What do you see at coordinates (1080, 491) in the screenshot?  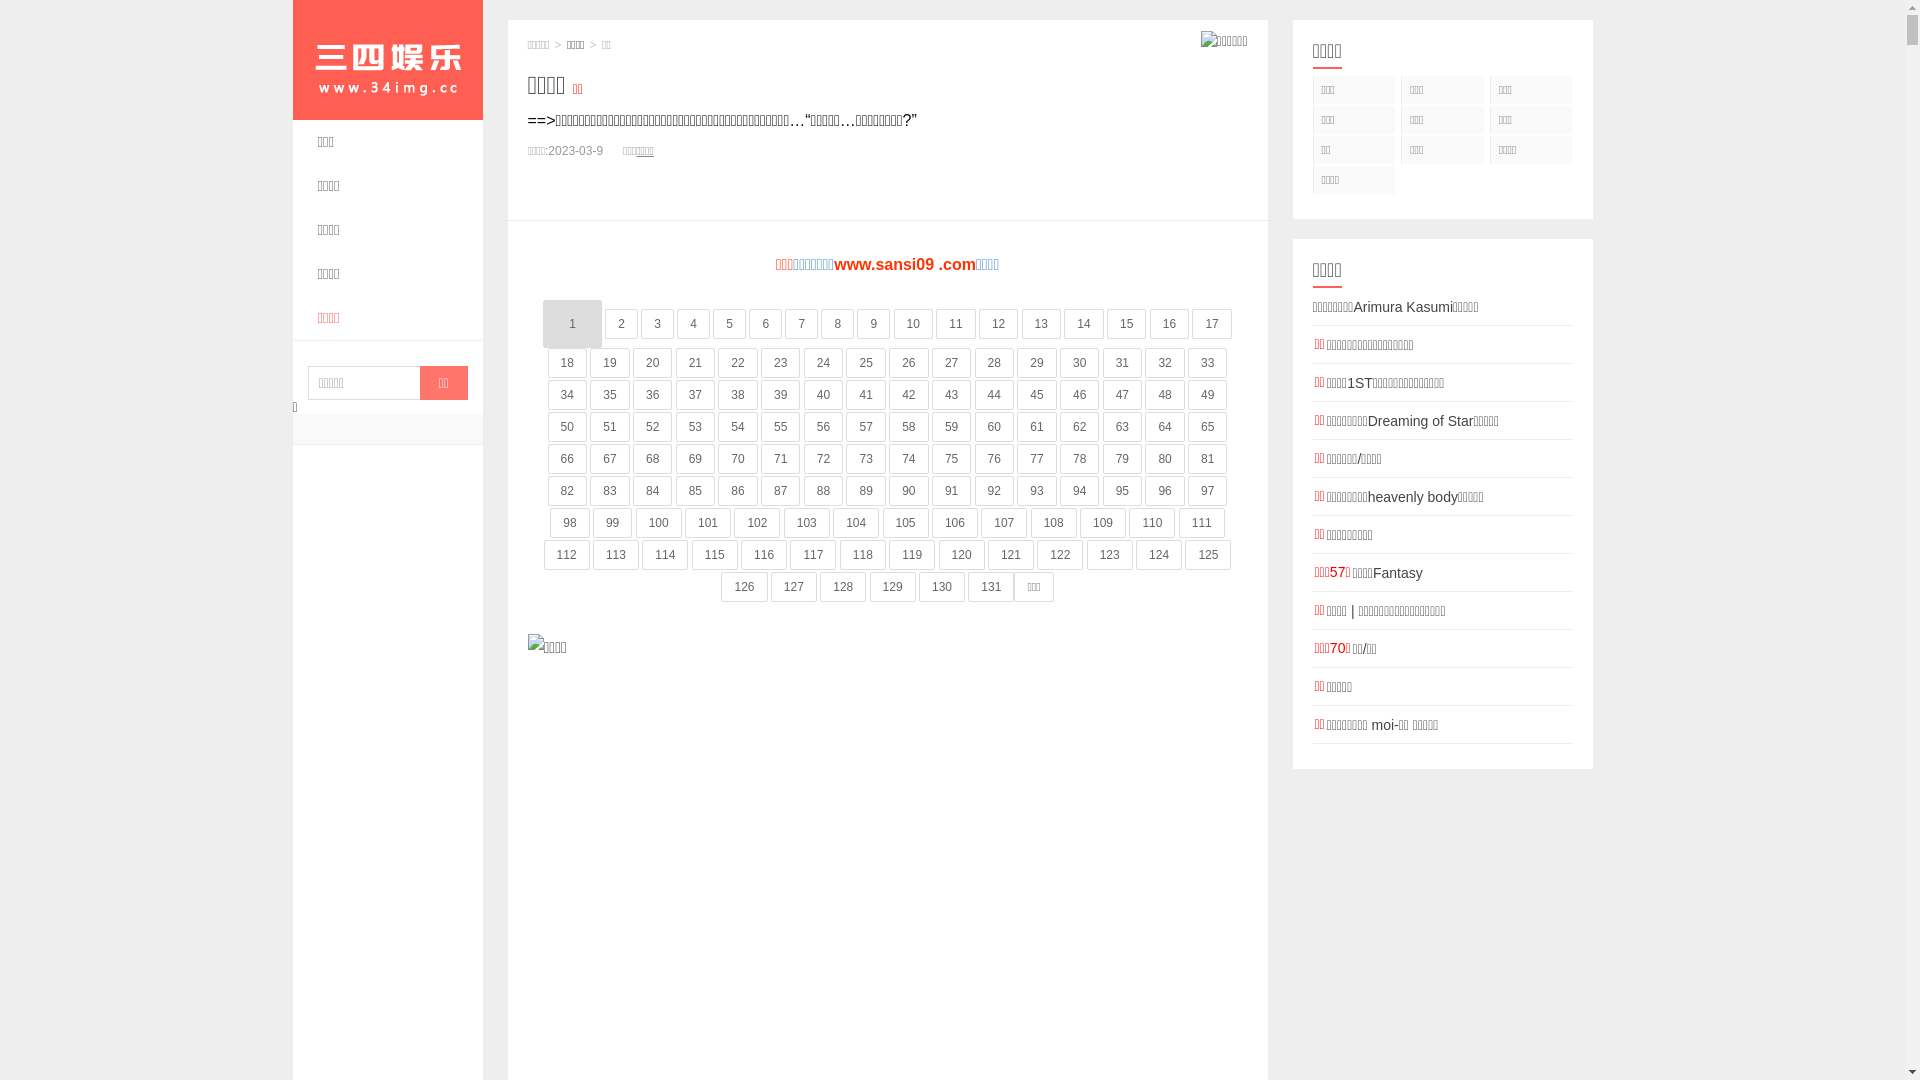 I see `94` at bounding box center [1080, 491].